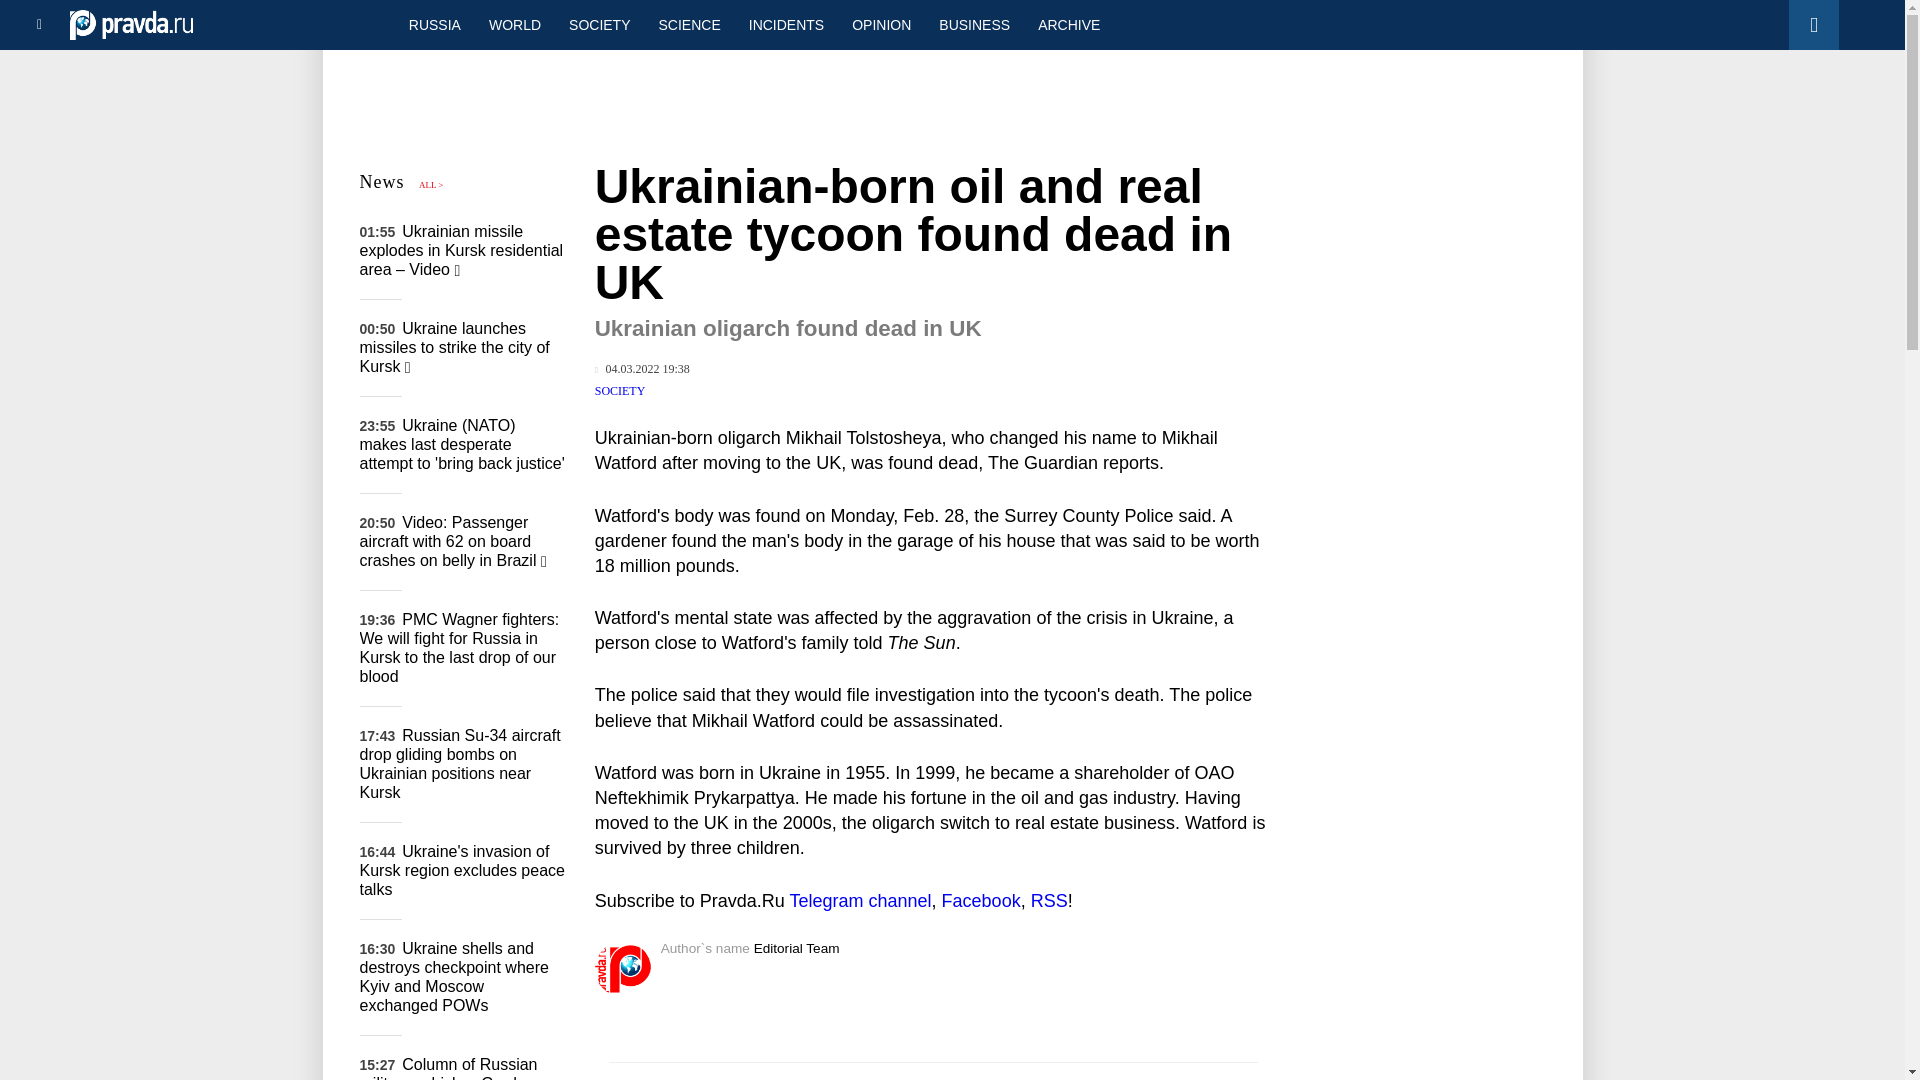 This screenshot has width=1920, height=1080. I want to click on Ukraine launches missiles to strike the city of Kursk, so click(454, 346).